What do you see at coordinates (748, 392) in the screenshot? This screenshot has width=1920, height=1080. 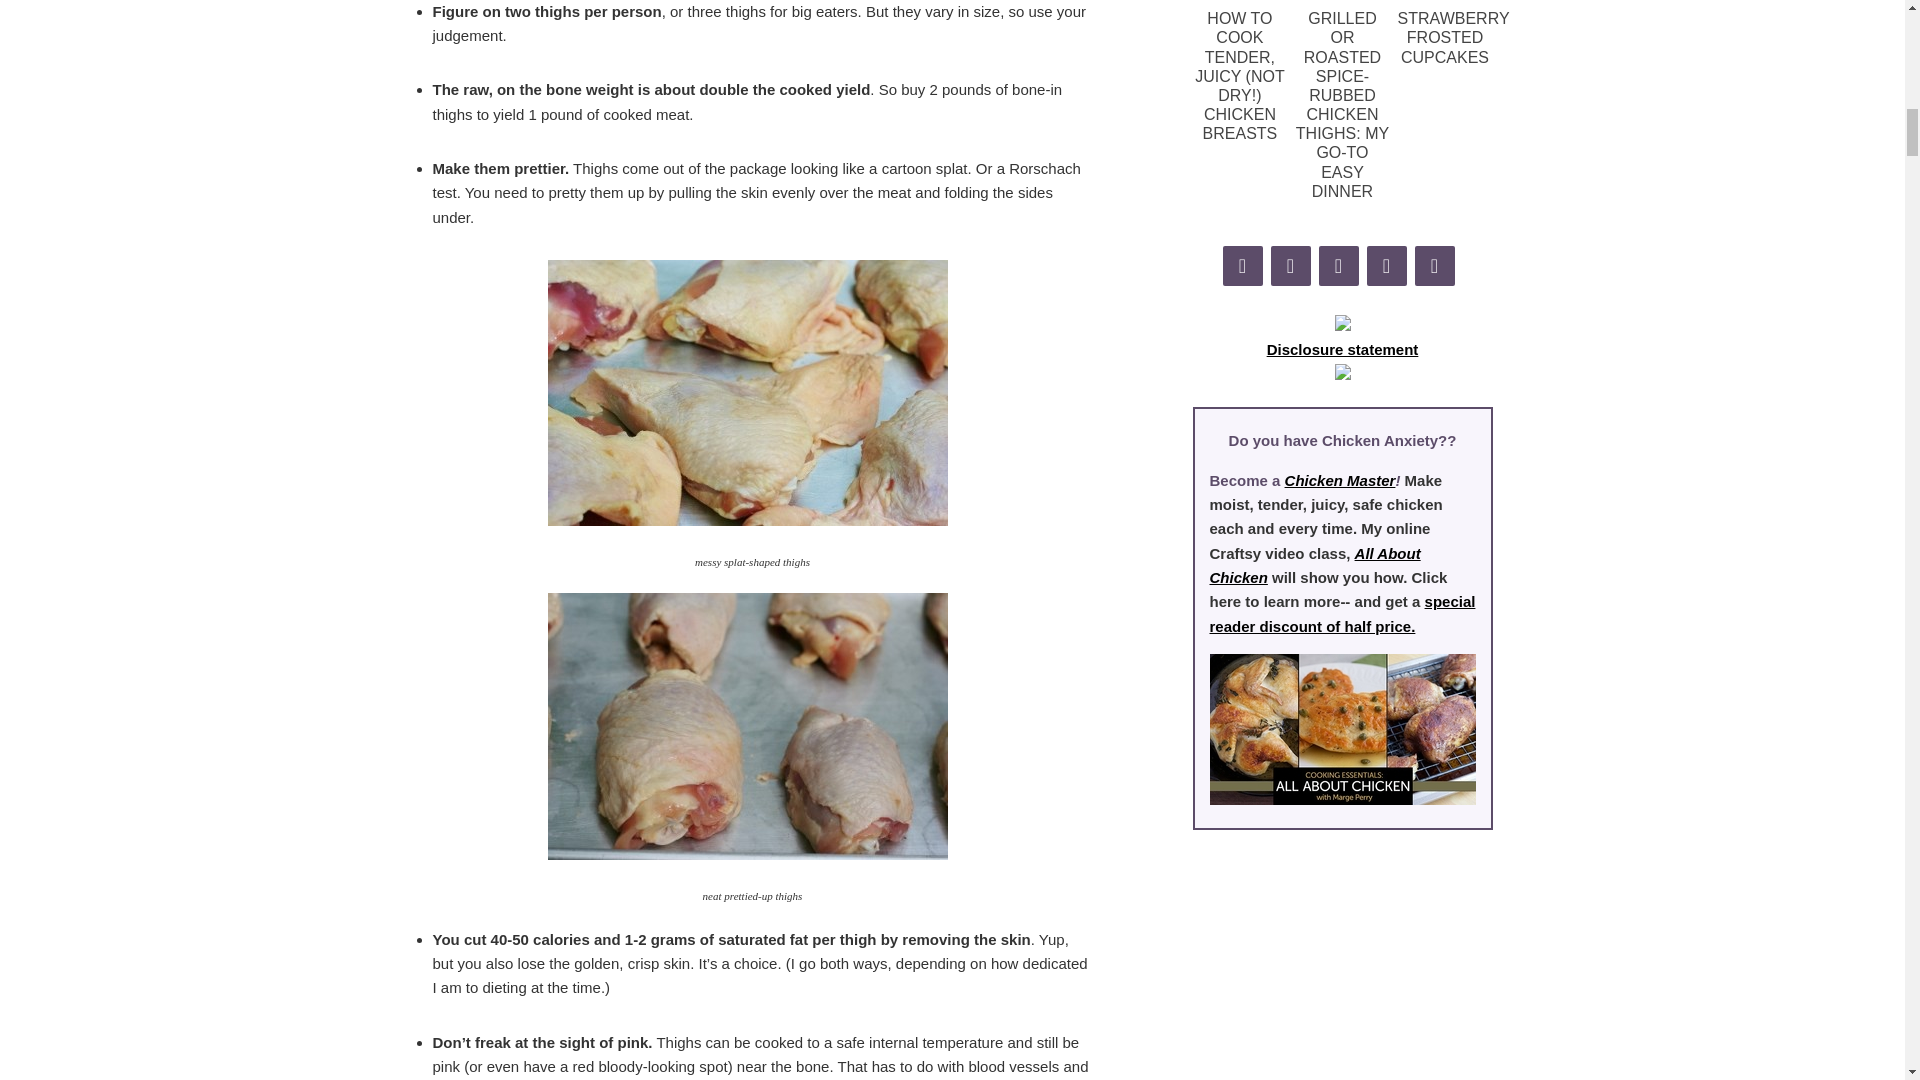 I see `messy splat-shaped thighs ` at bounding box center [748, 392].